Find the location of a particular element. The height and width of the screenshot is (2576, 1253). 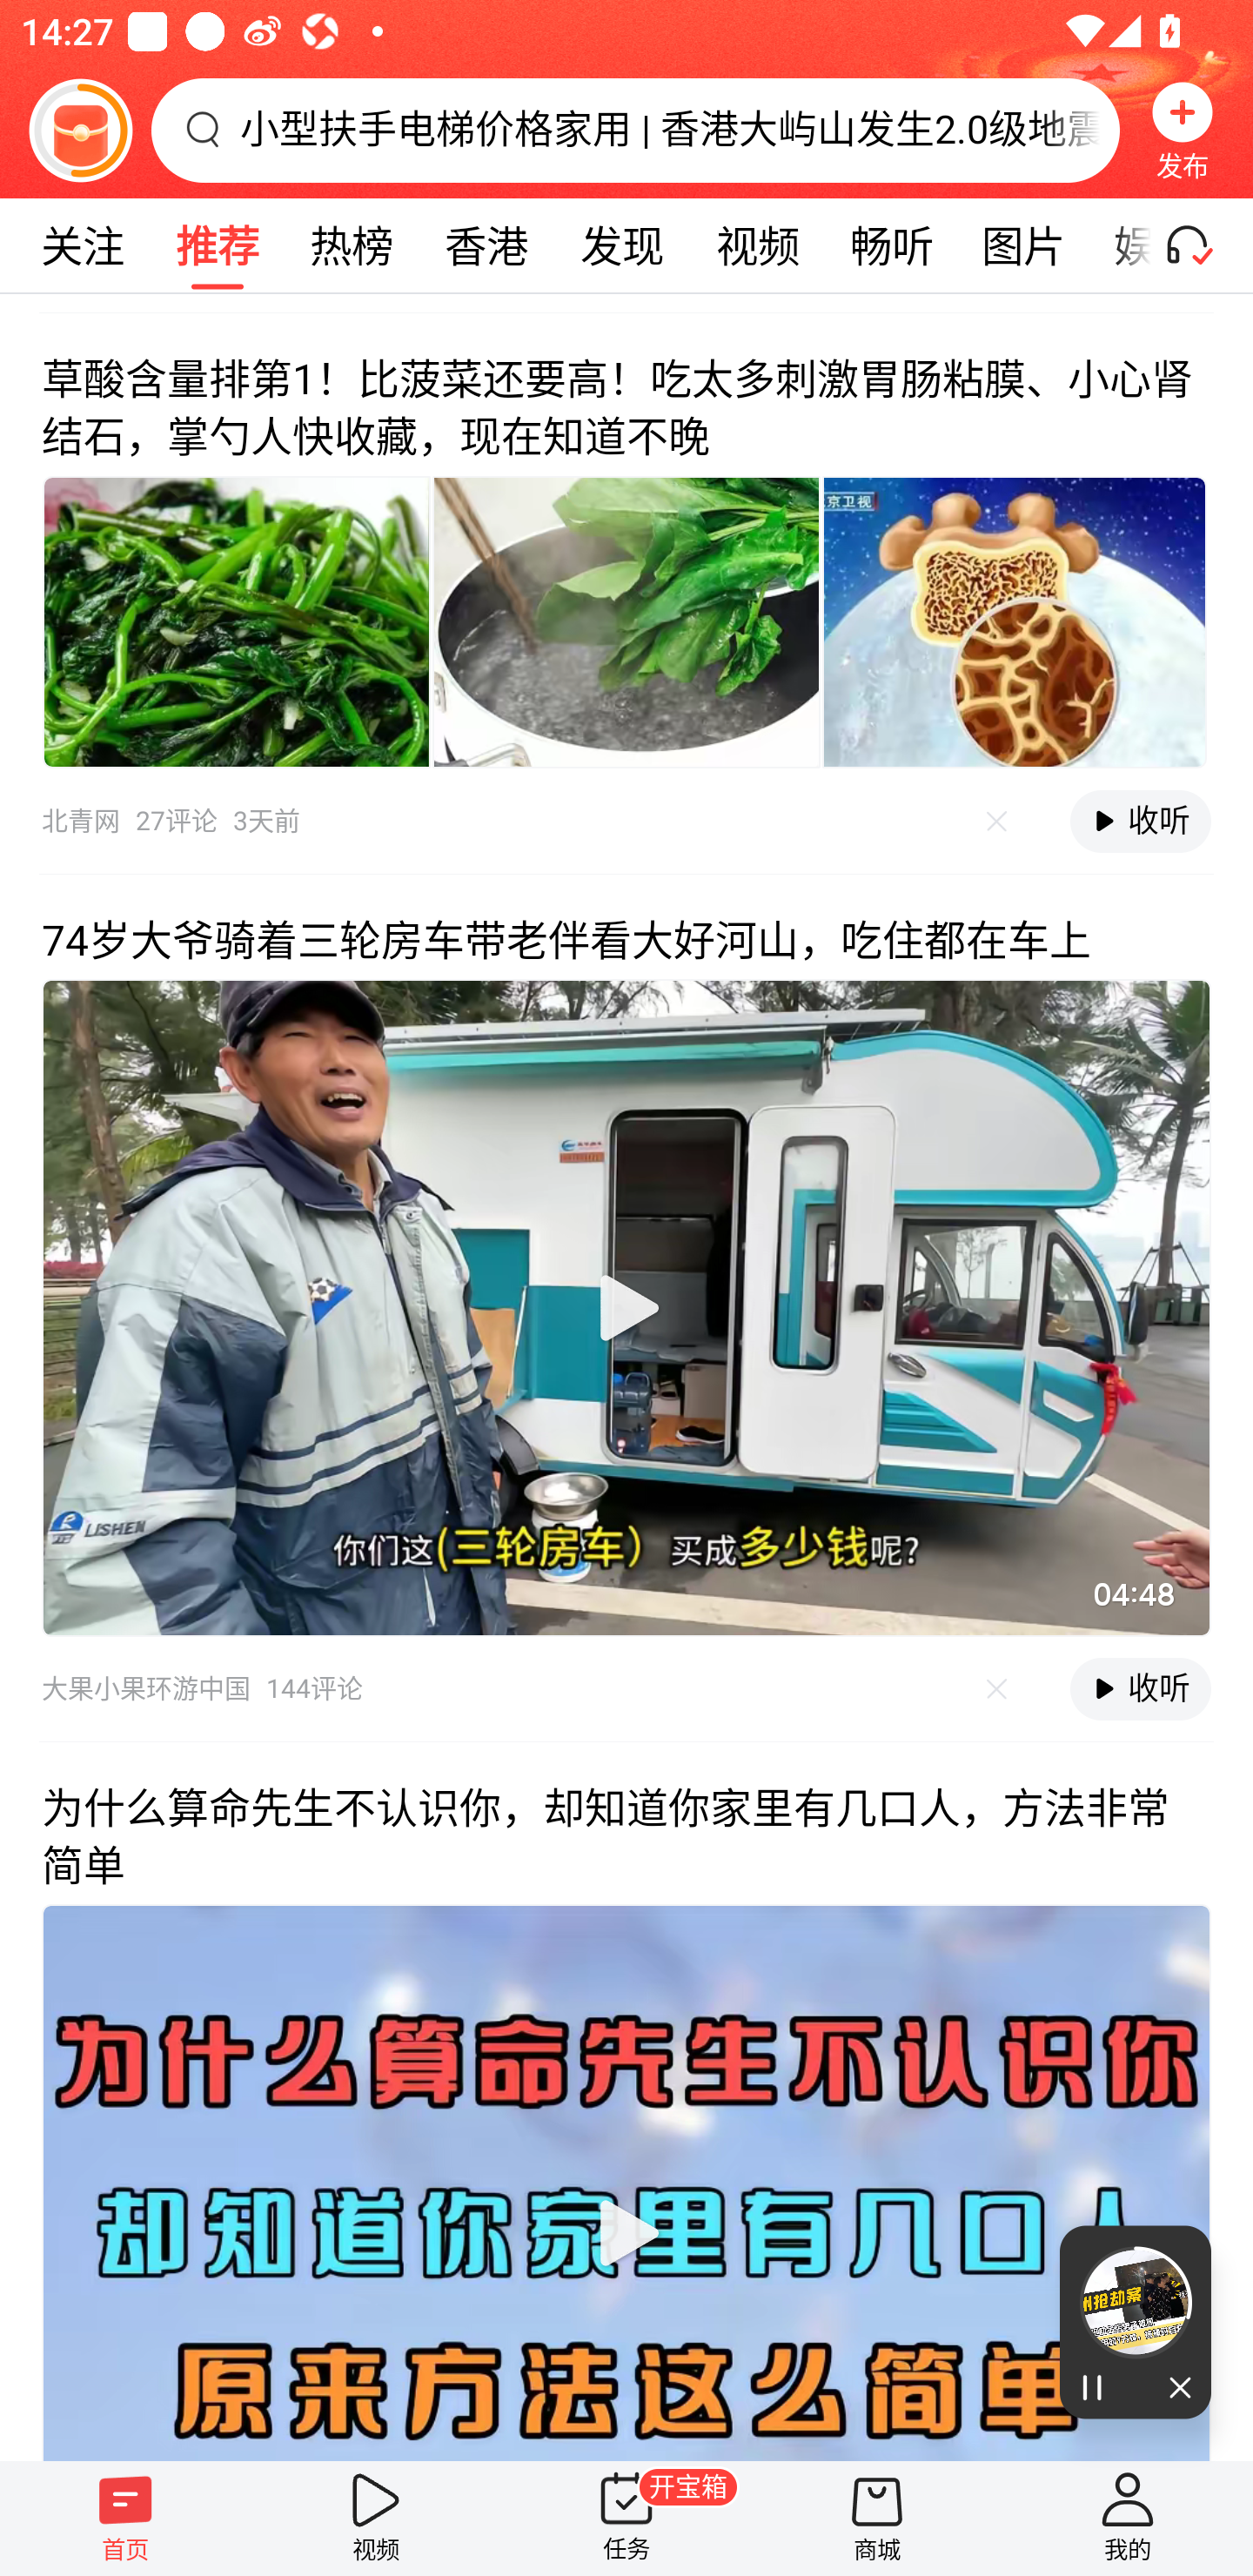

播放视频 is located at coordinates (626, 2233).